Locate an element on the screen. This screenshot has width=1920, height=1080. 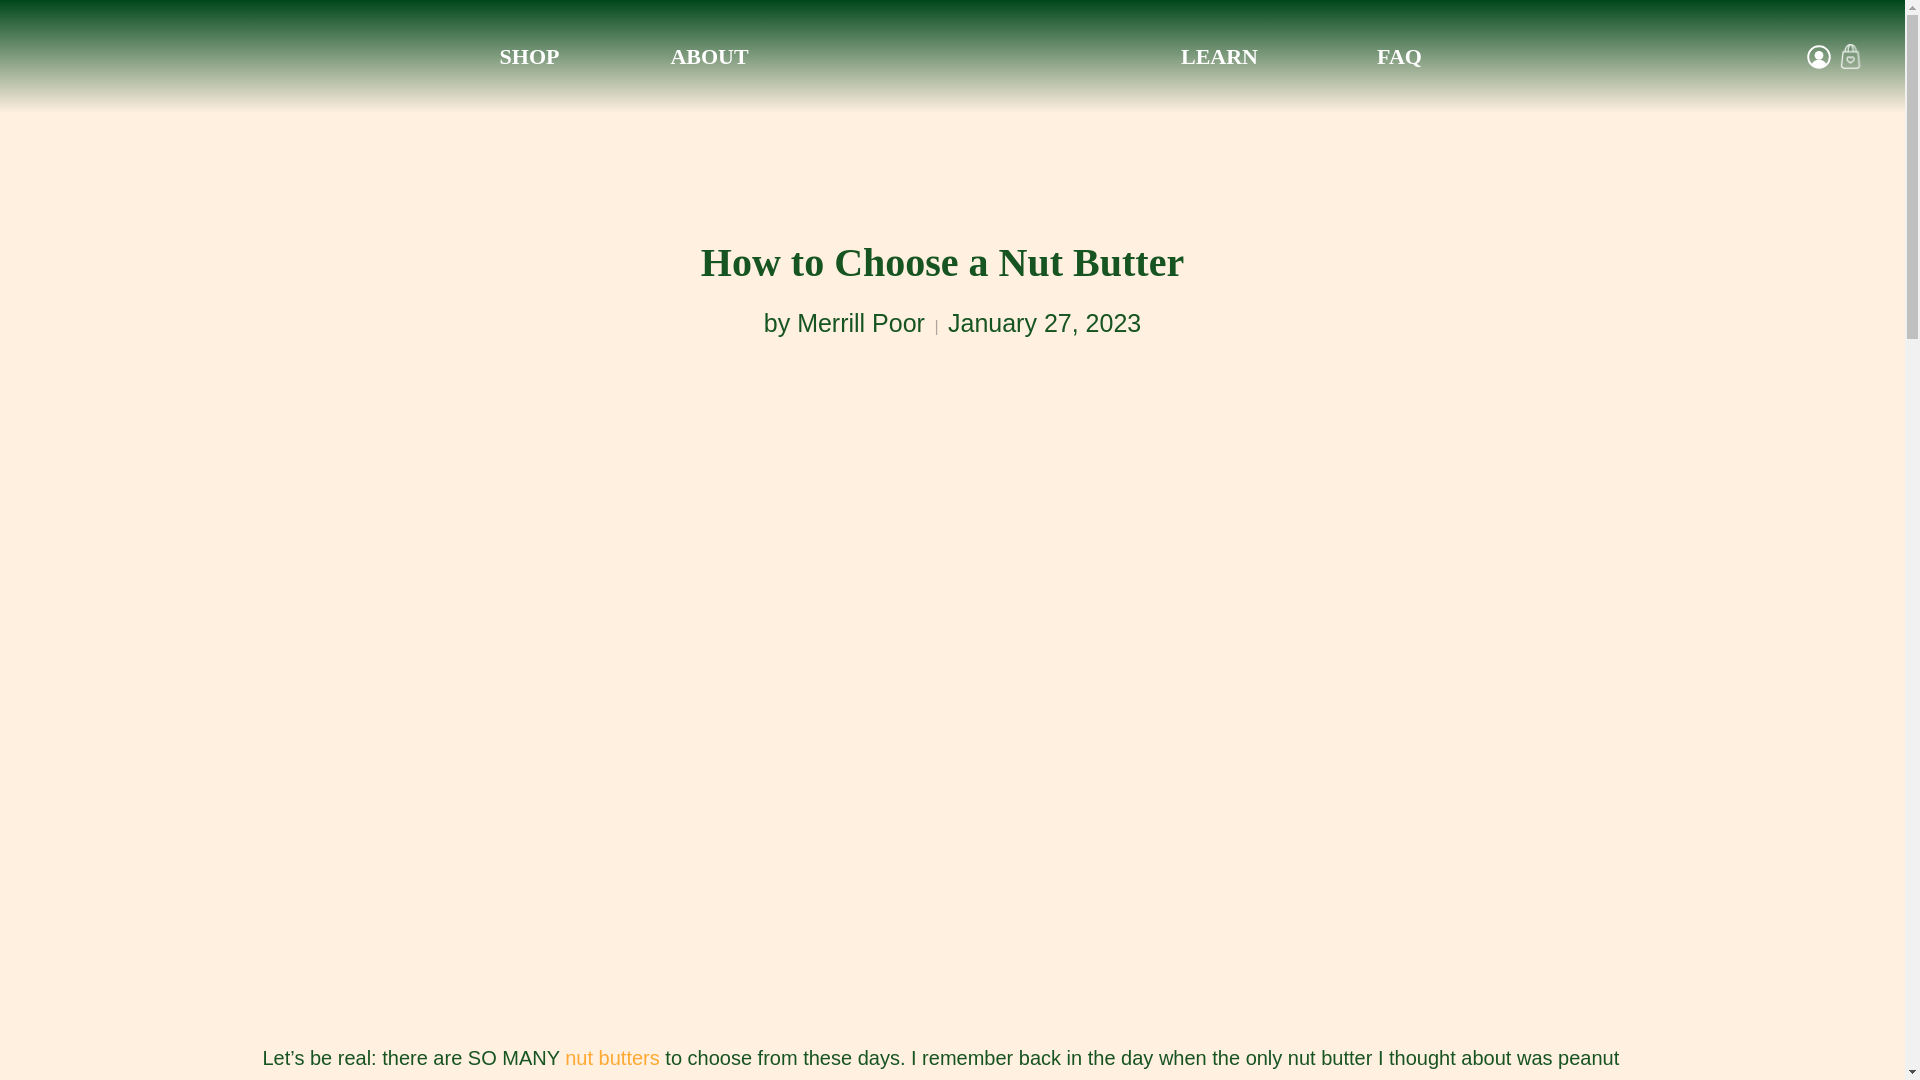
by Merrill Poor is located at coordinates (844, 322).